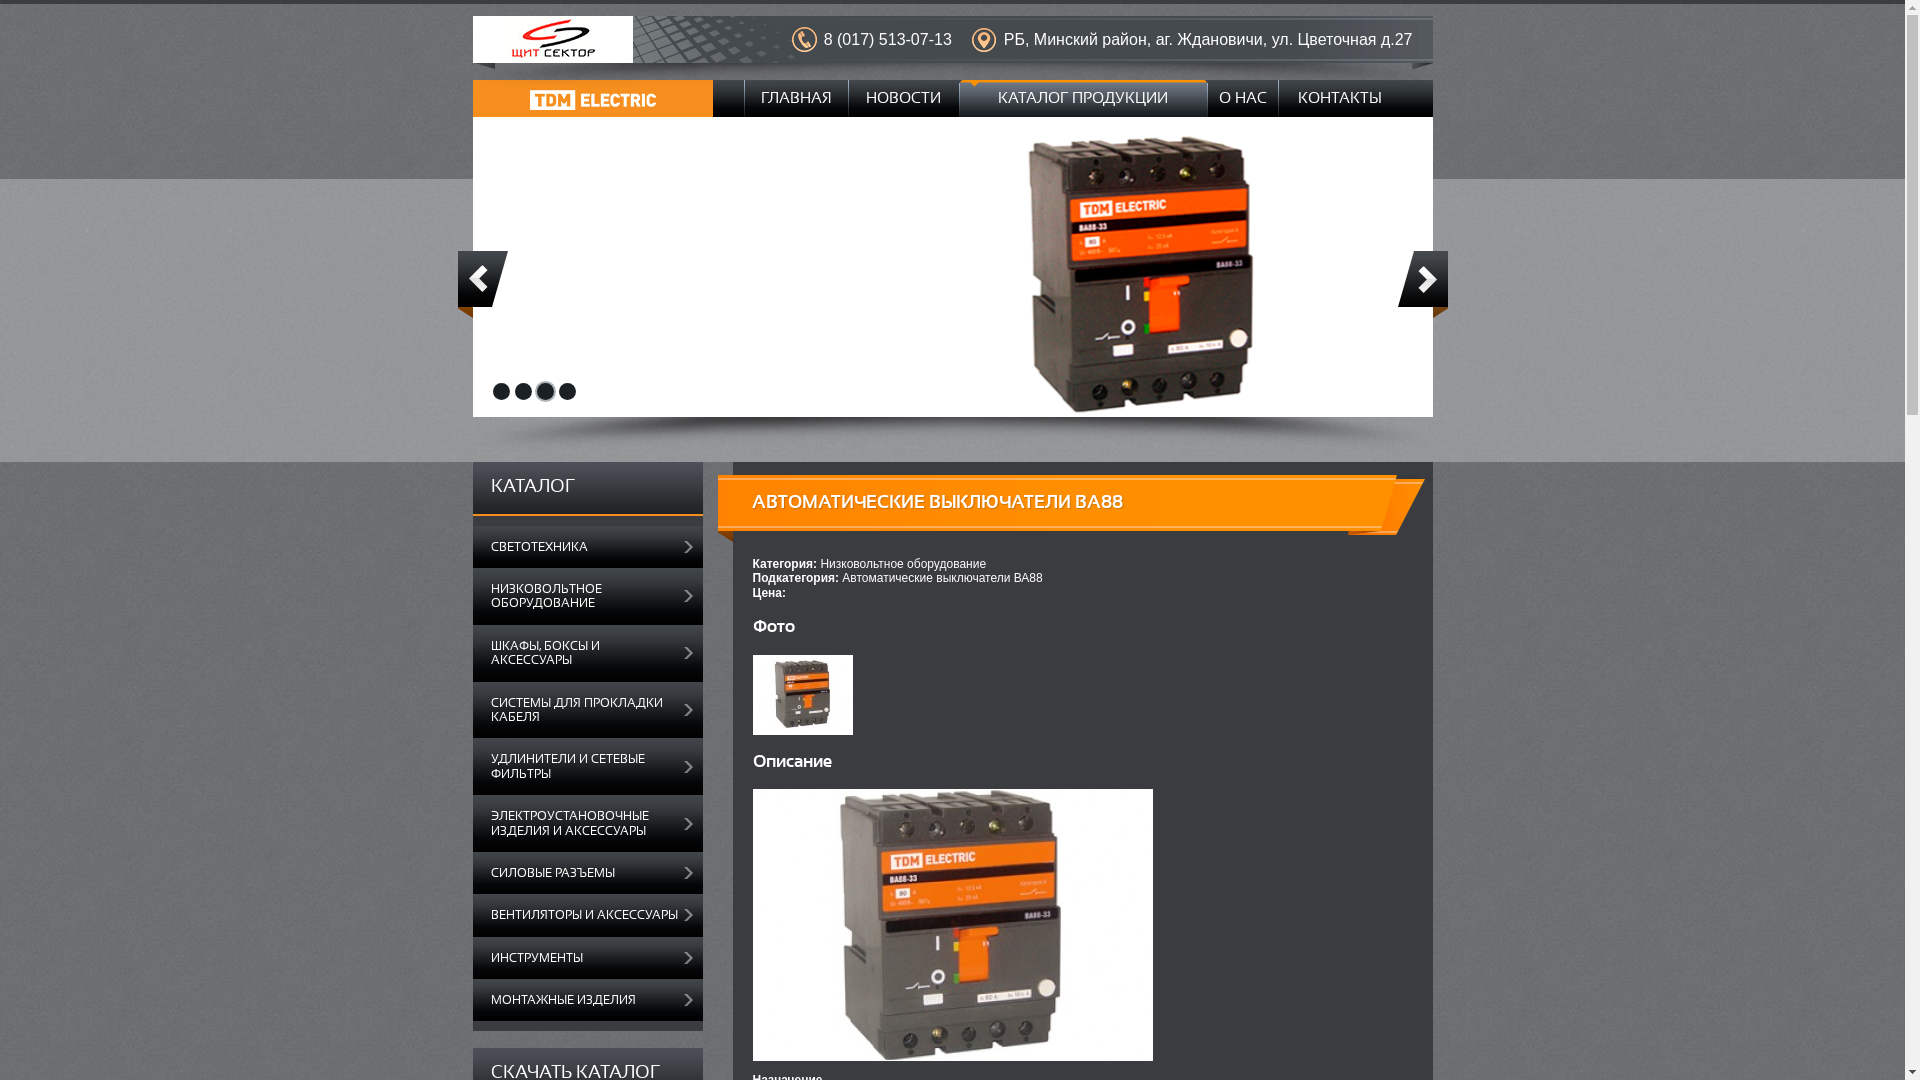  What do you see at coordinates (544, 392) in the screenshot?
I see `3` at bounding box center [544, 392].